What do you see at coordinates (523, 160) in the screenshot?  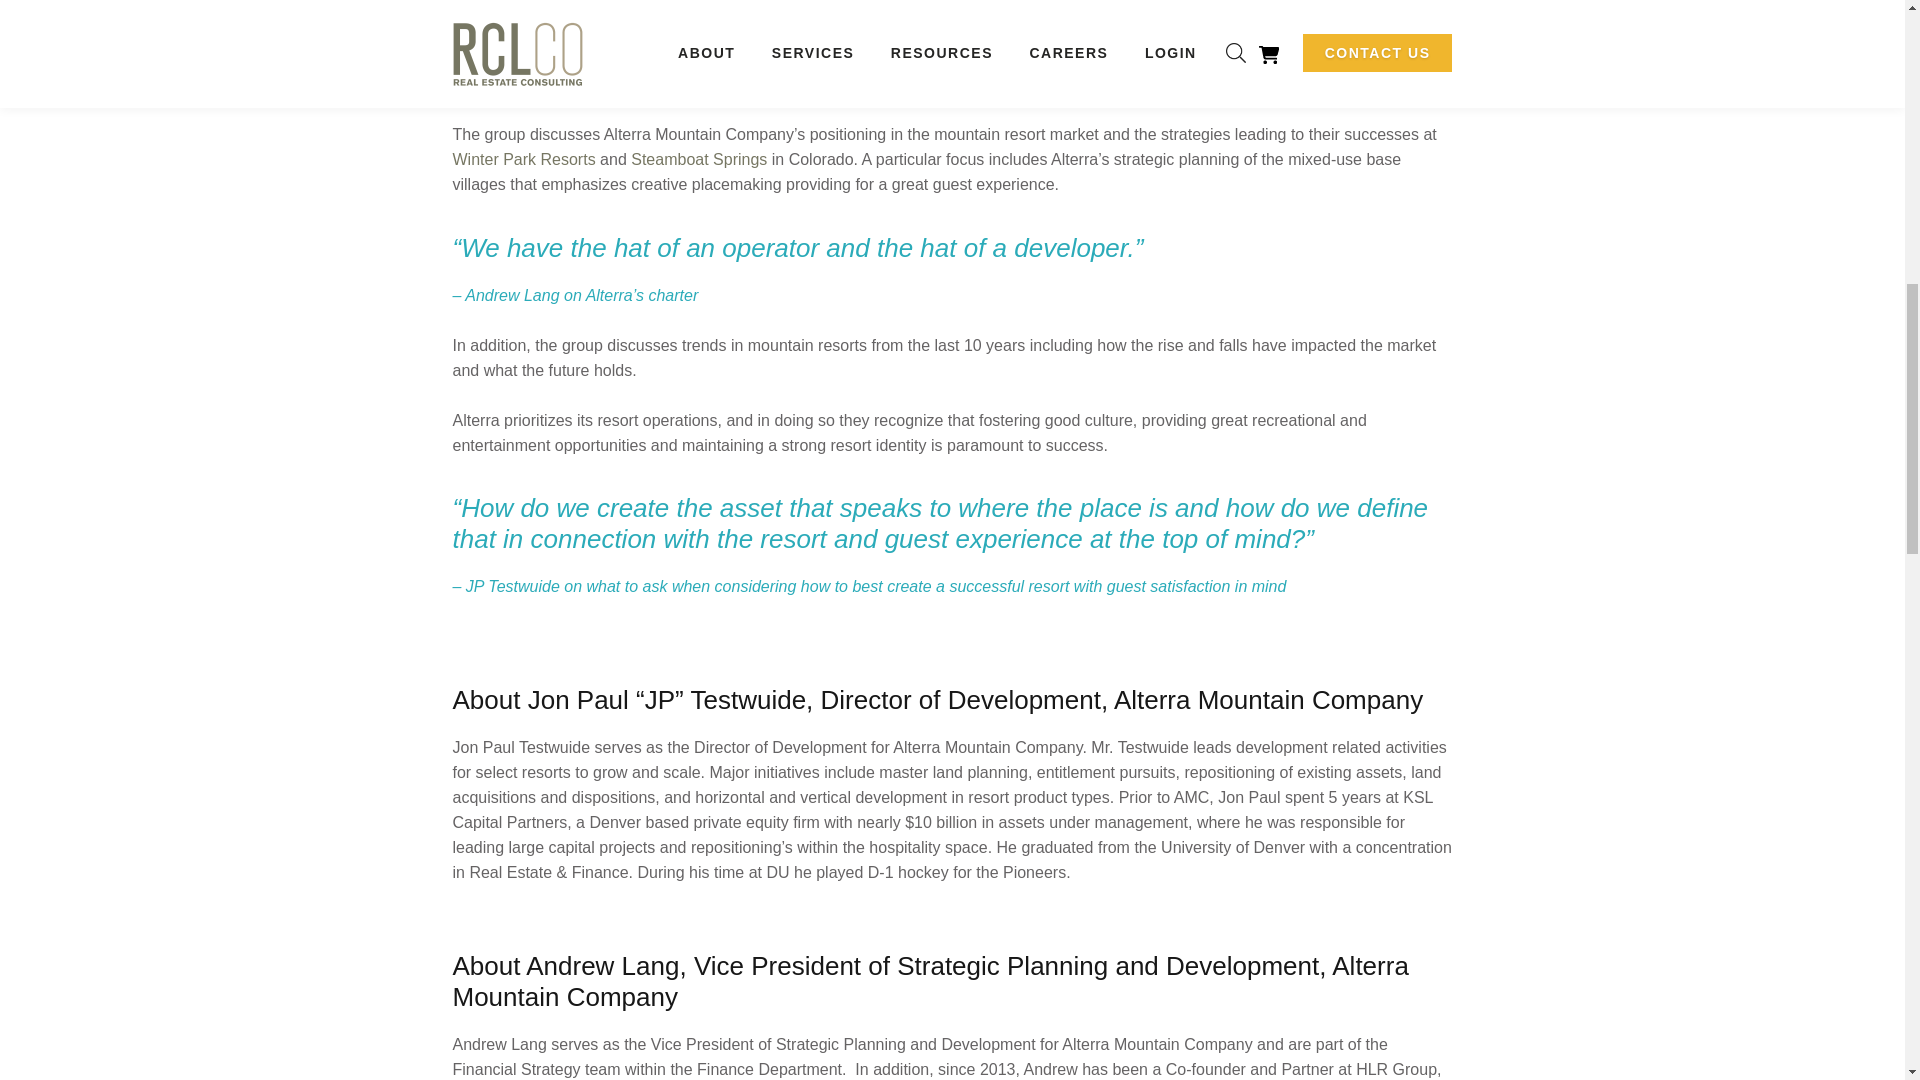 I see `Winter Park Resorts` at bounding box center [523, 160].